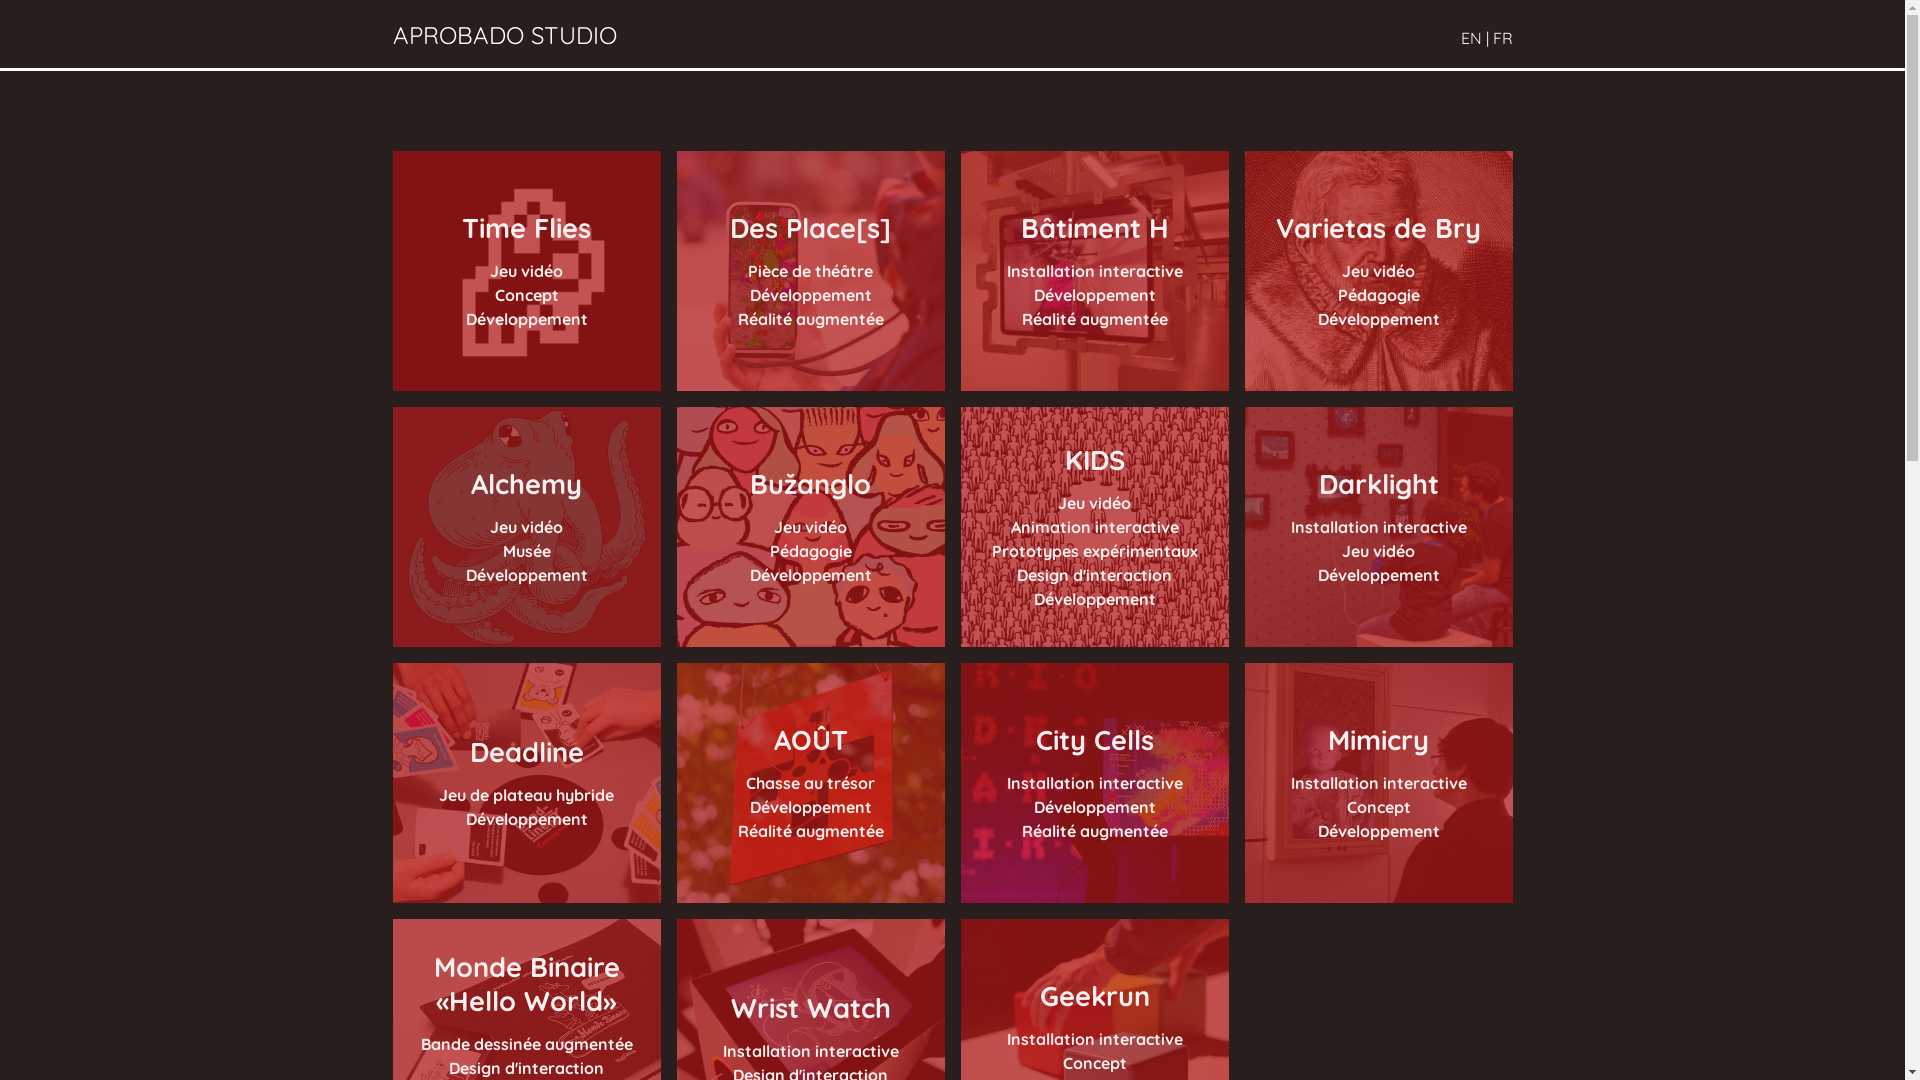 This screenshot has height=1080, width=1920. I want to click on APROBADO STUDIO, so click(504, 35).